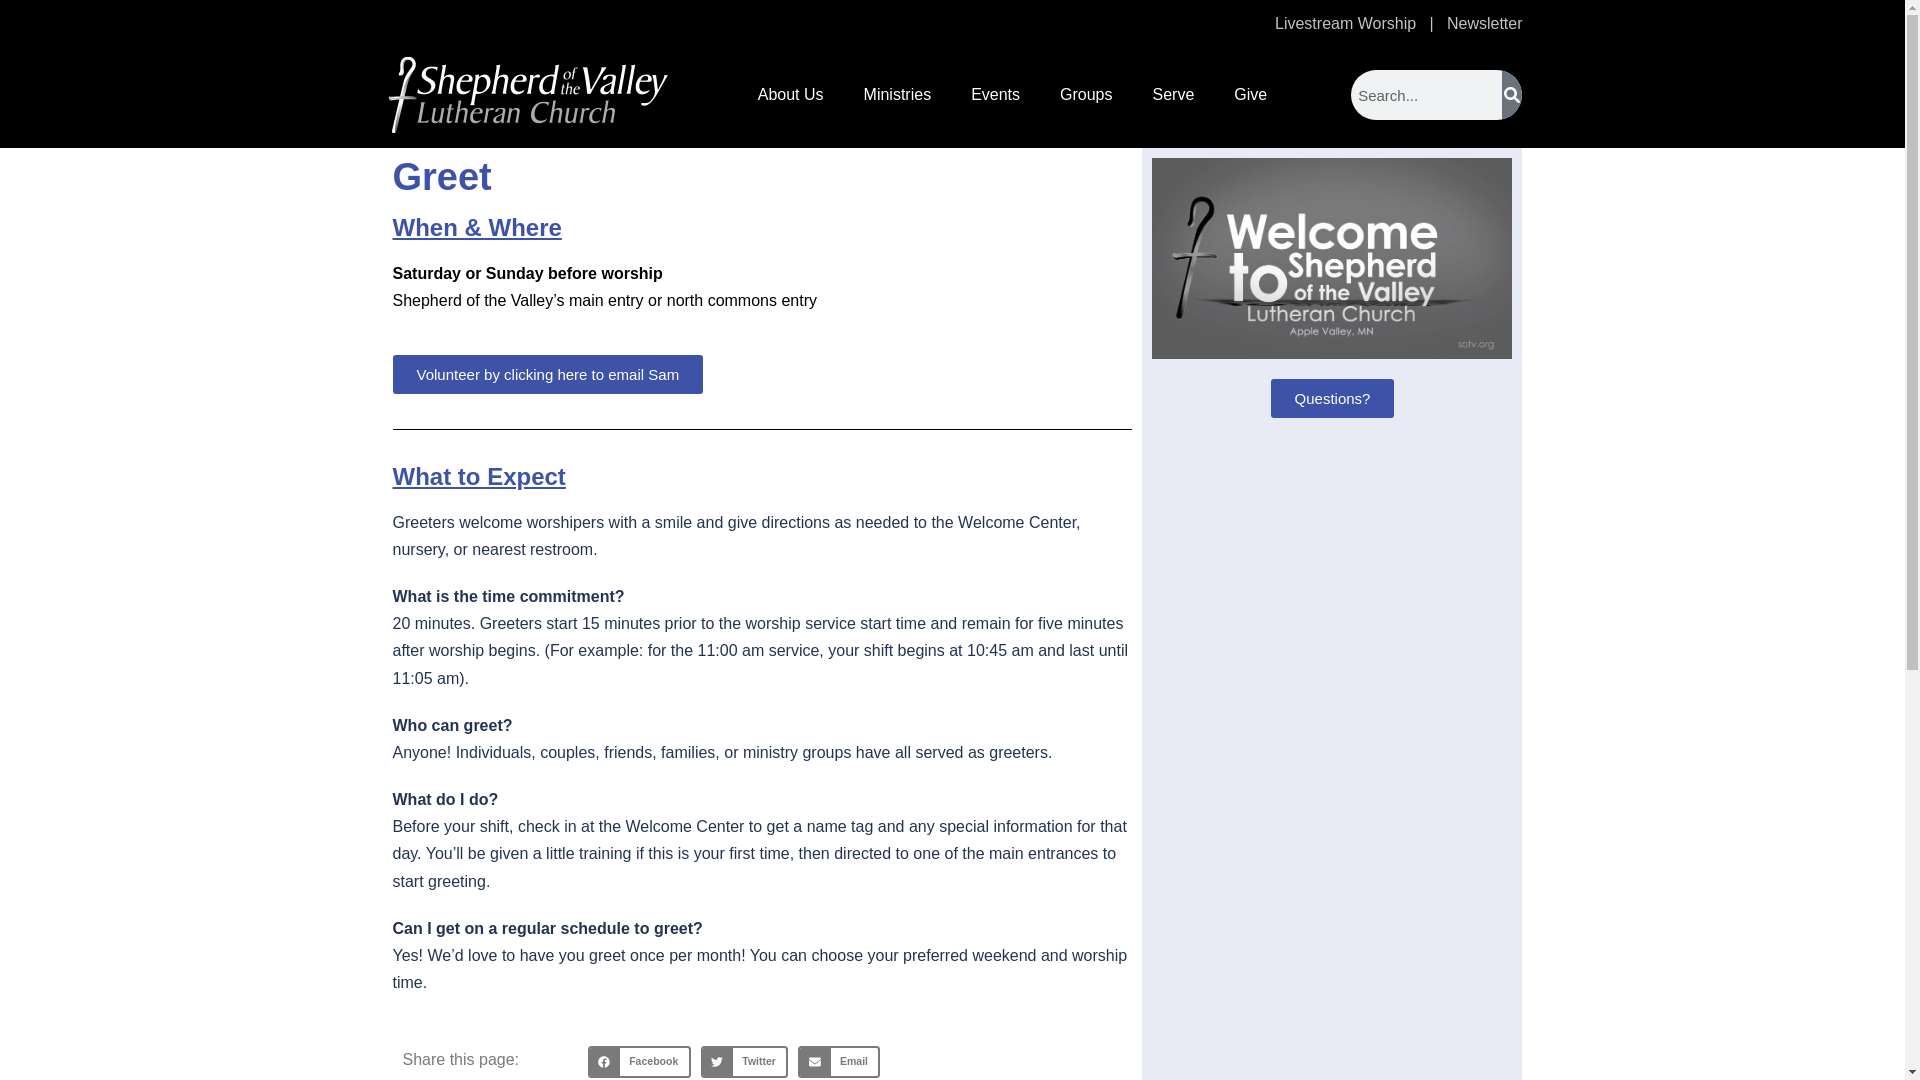  Describe the element at coordinates (1174, 94) in the screenshot. I see `Serve` at that location.